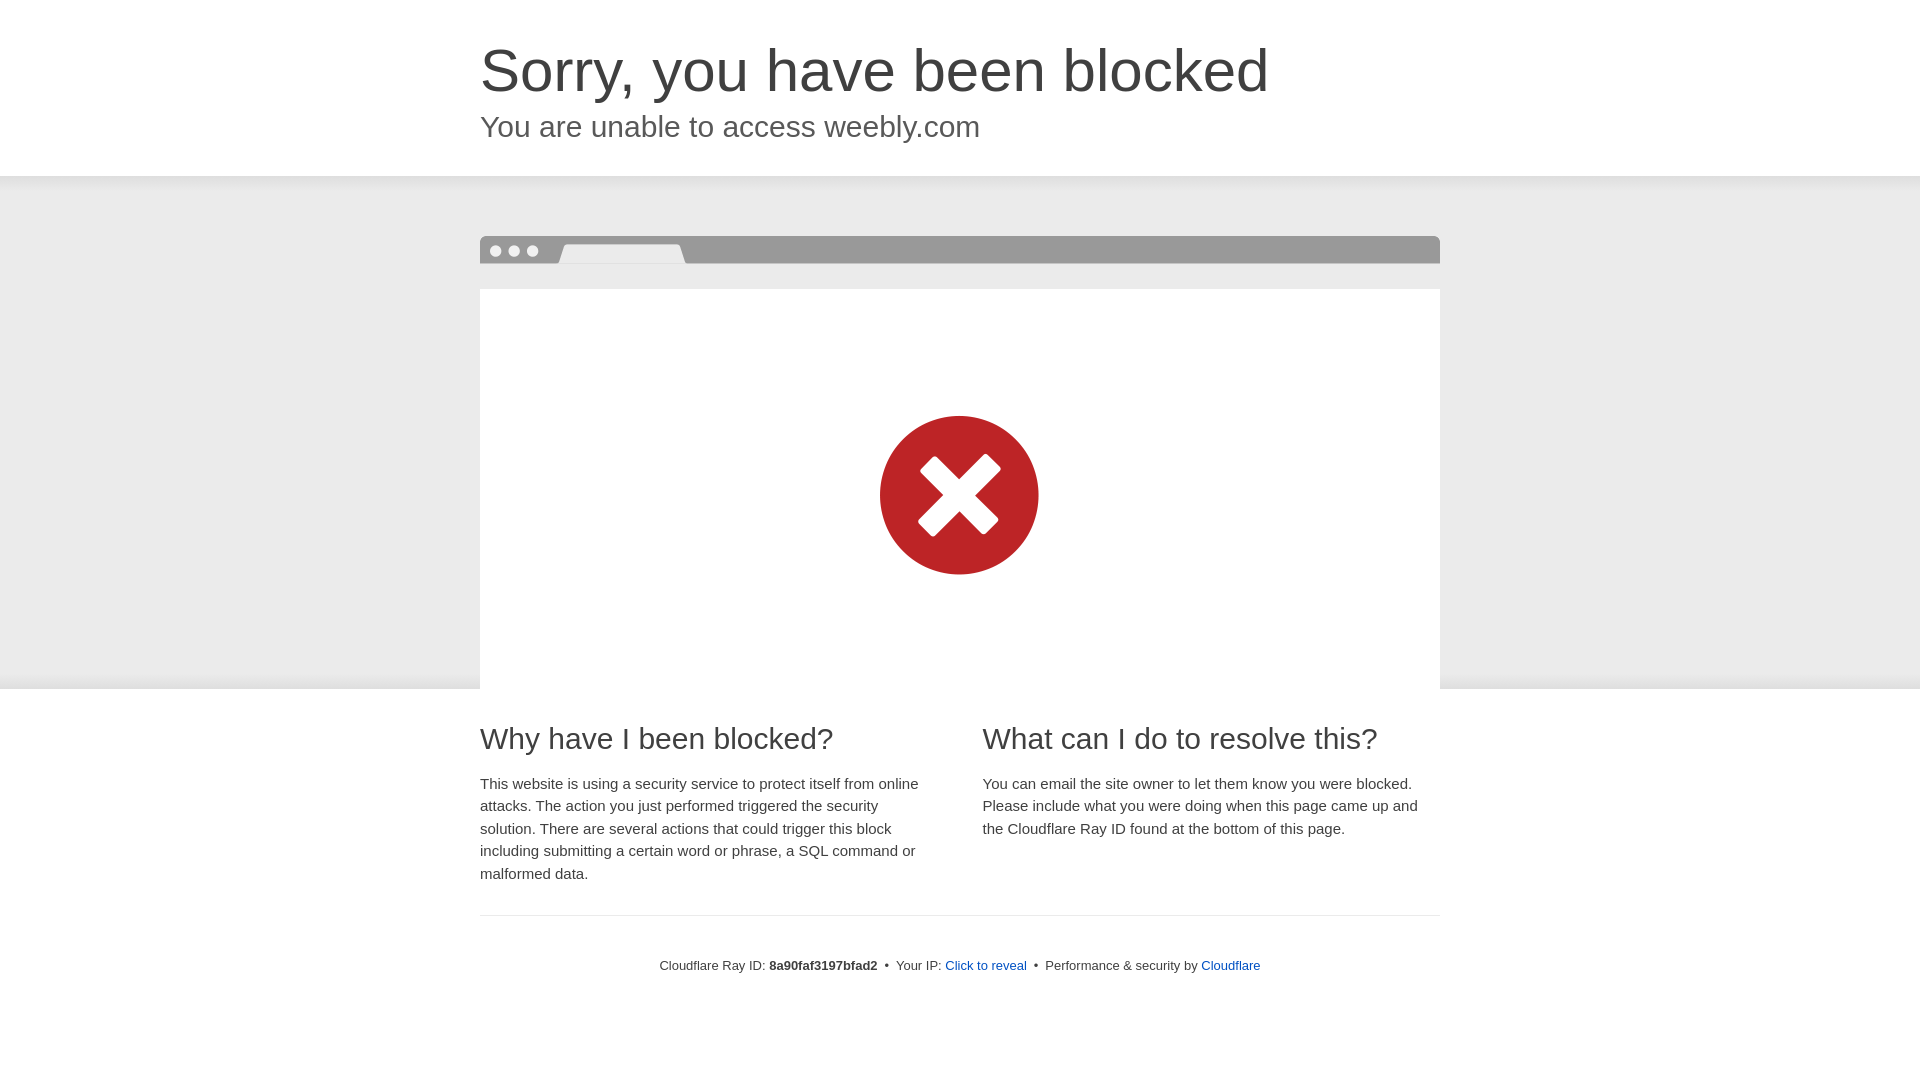  I want to click on Click to reveal, so click(986, 966).